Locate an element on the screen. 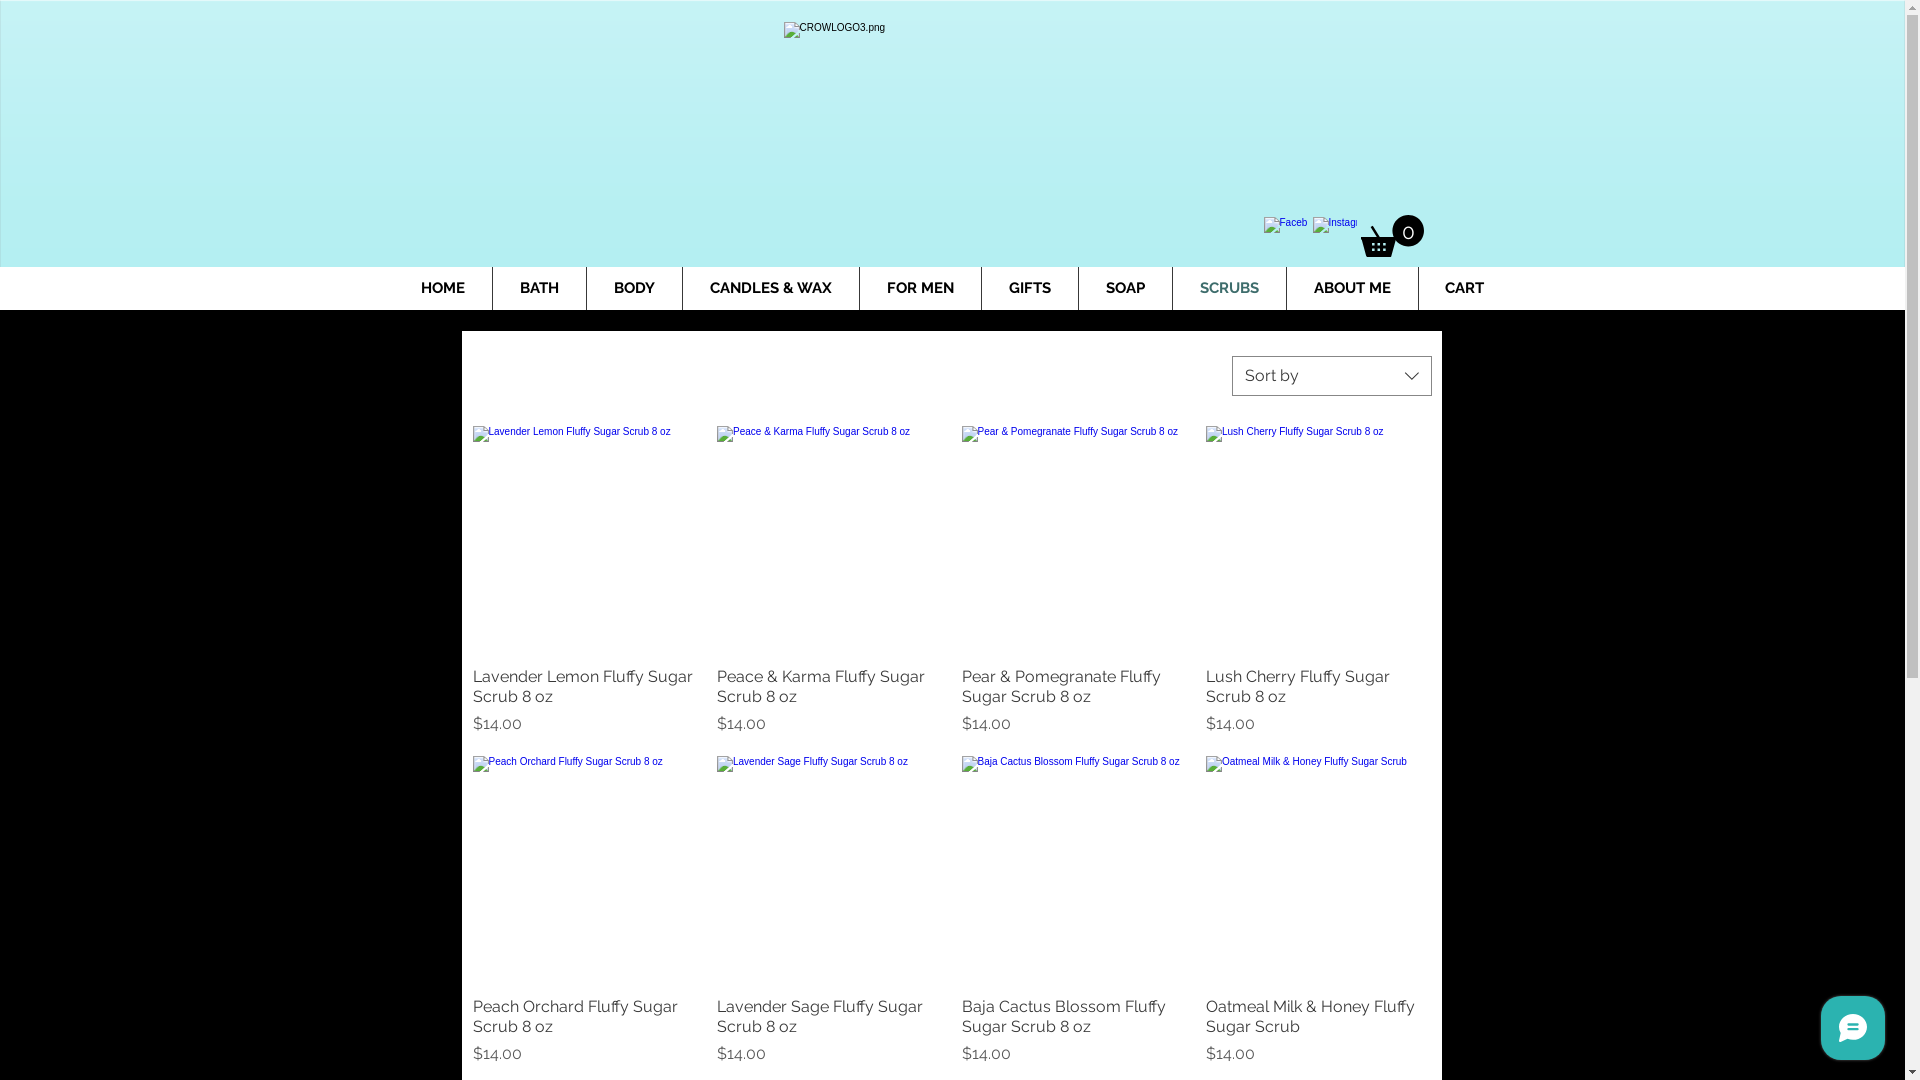 This screenshot has width=1920, height=1080. Baja Cactus Blossom Fluffy Sugar Scrub 8 oz
Price
$14.00 is located at coordinates (1074, 1032).